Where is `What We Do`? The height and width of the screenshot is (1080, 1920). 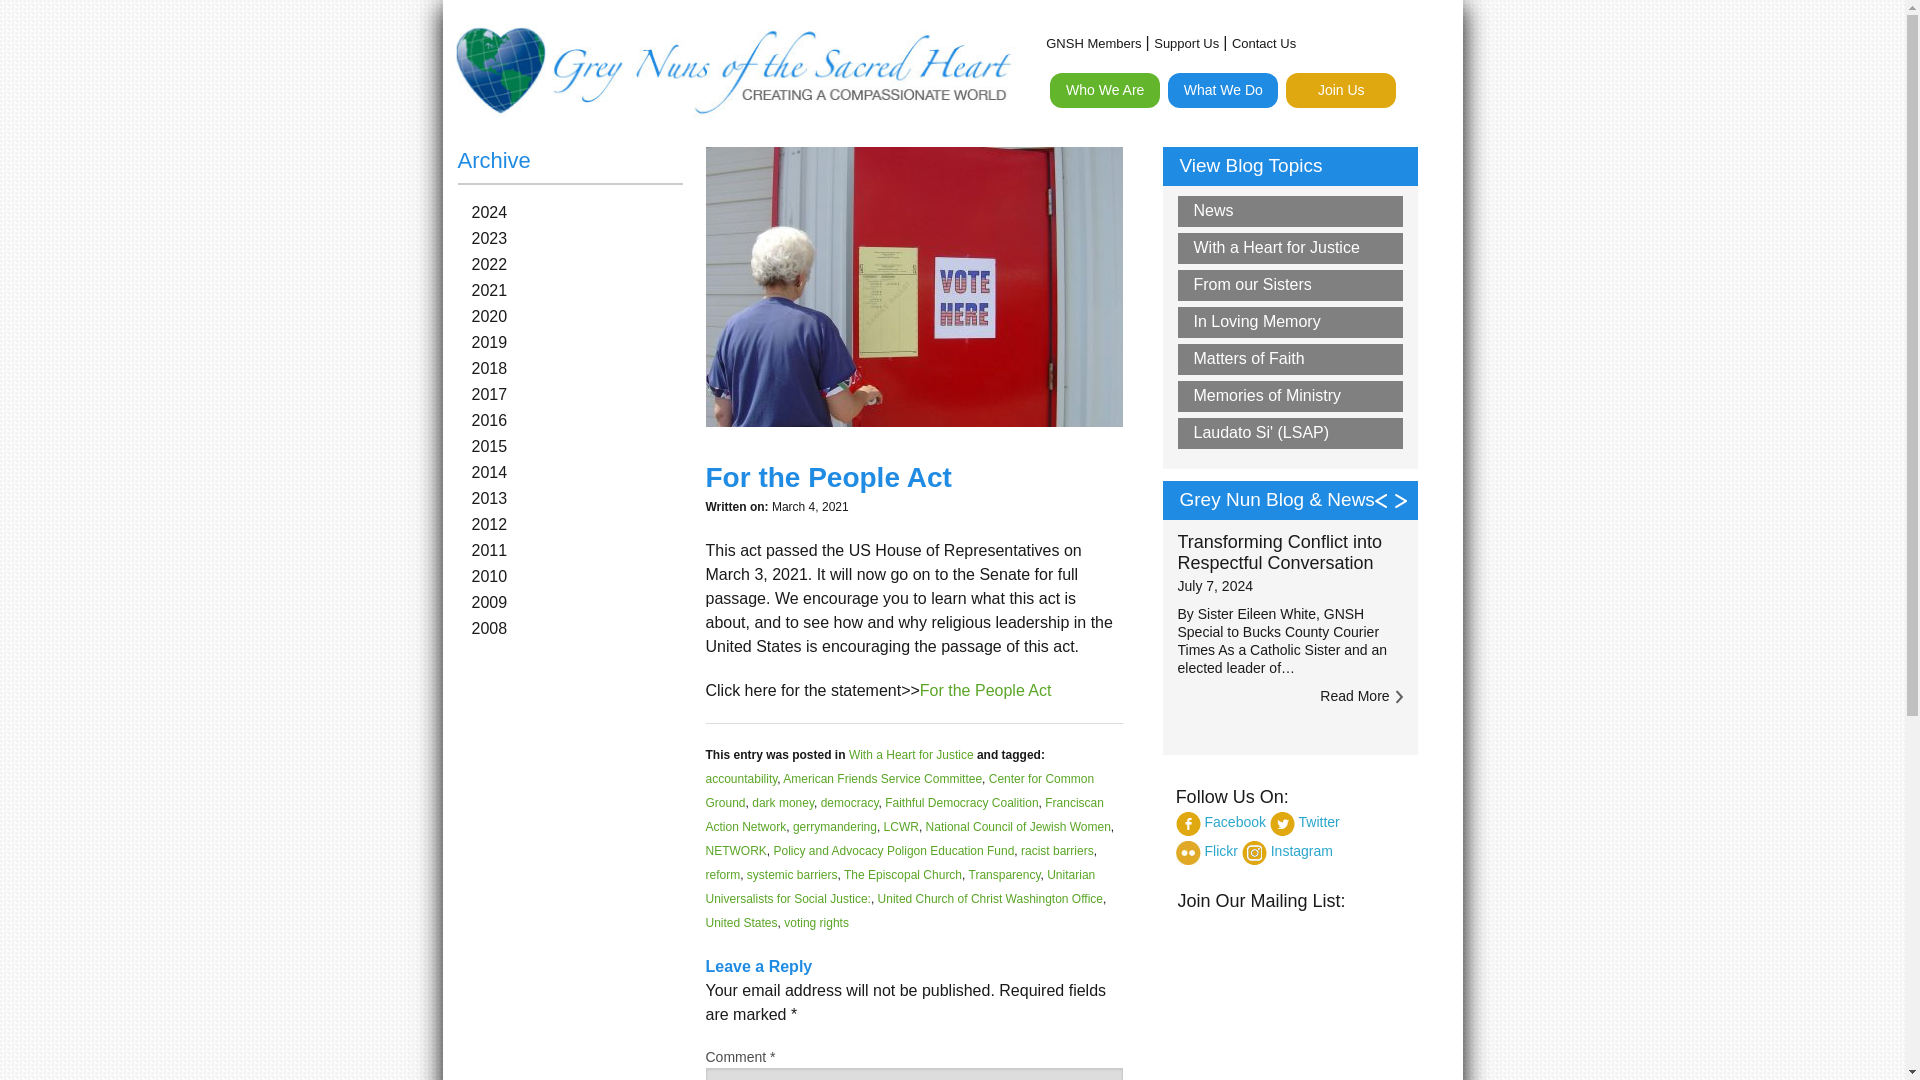 What We Do is located at coordinates (1222, 90).